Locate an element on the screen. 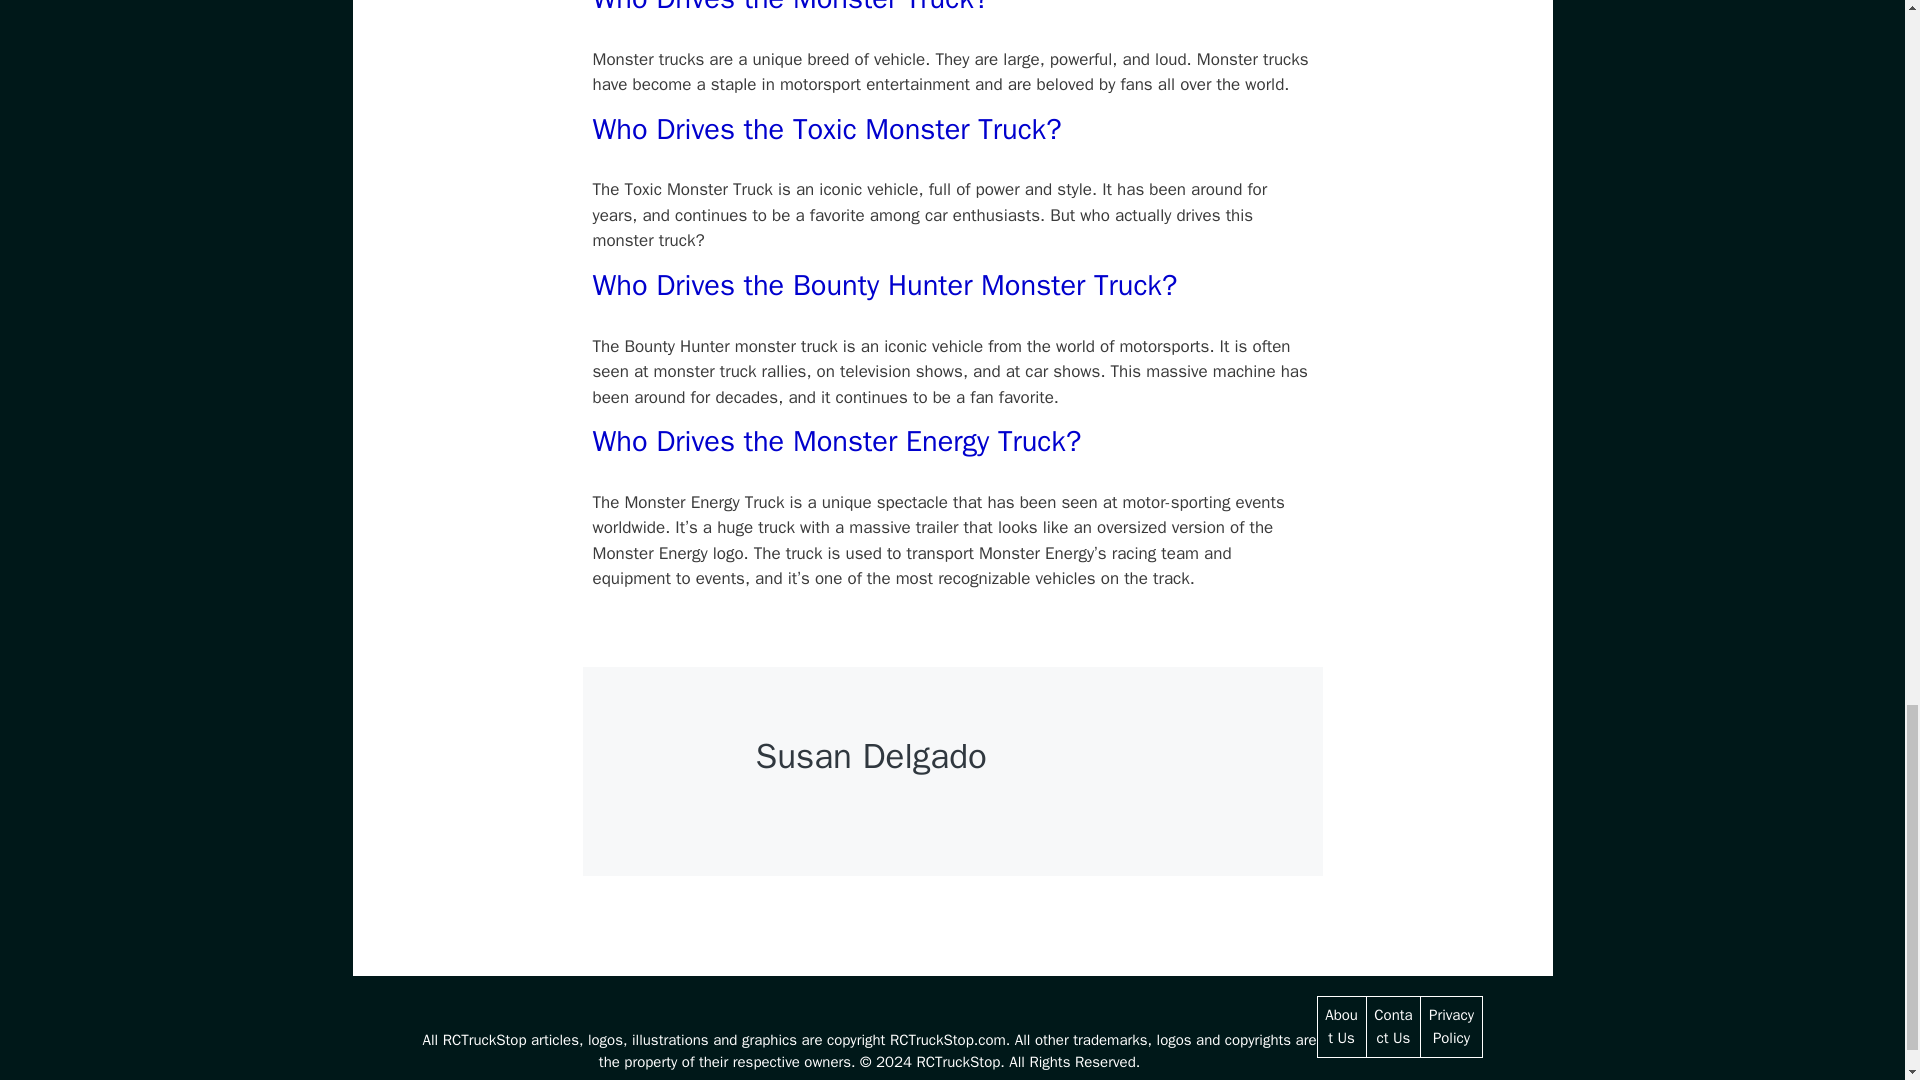  Who Drives the Toxic Monster Truck? is located at coordinates (826, 129).